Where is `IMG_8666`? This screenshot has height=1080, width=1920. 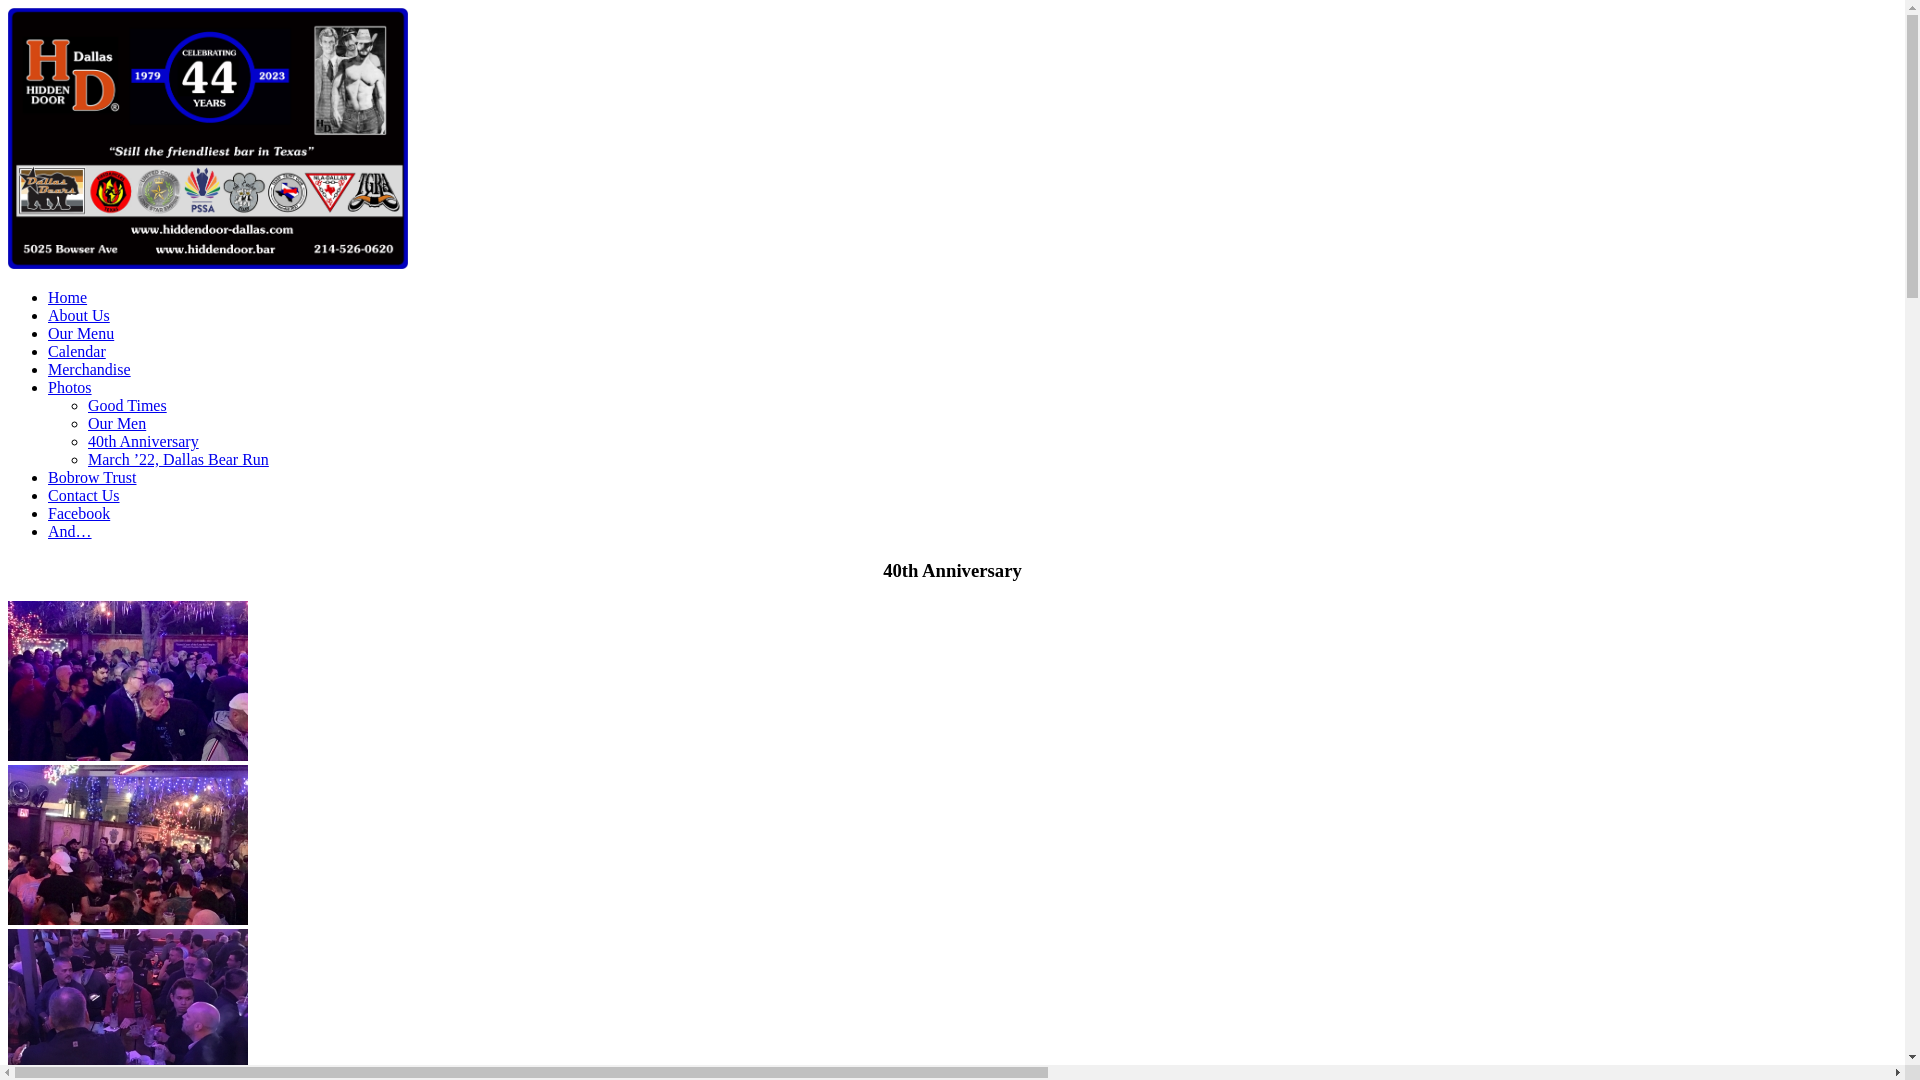 IMG_8666 is located at coordinates (128, 845).